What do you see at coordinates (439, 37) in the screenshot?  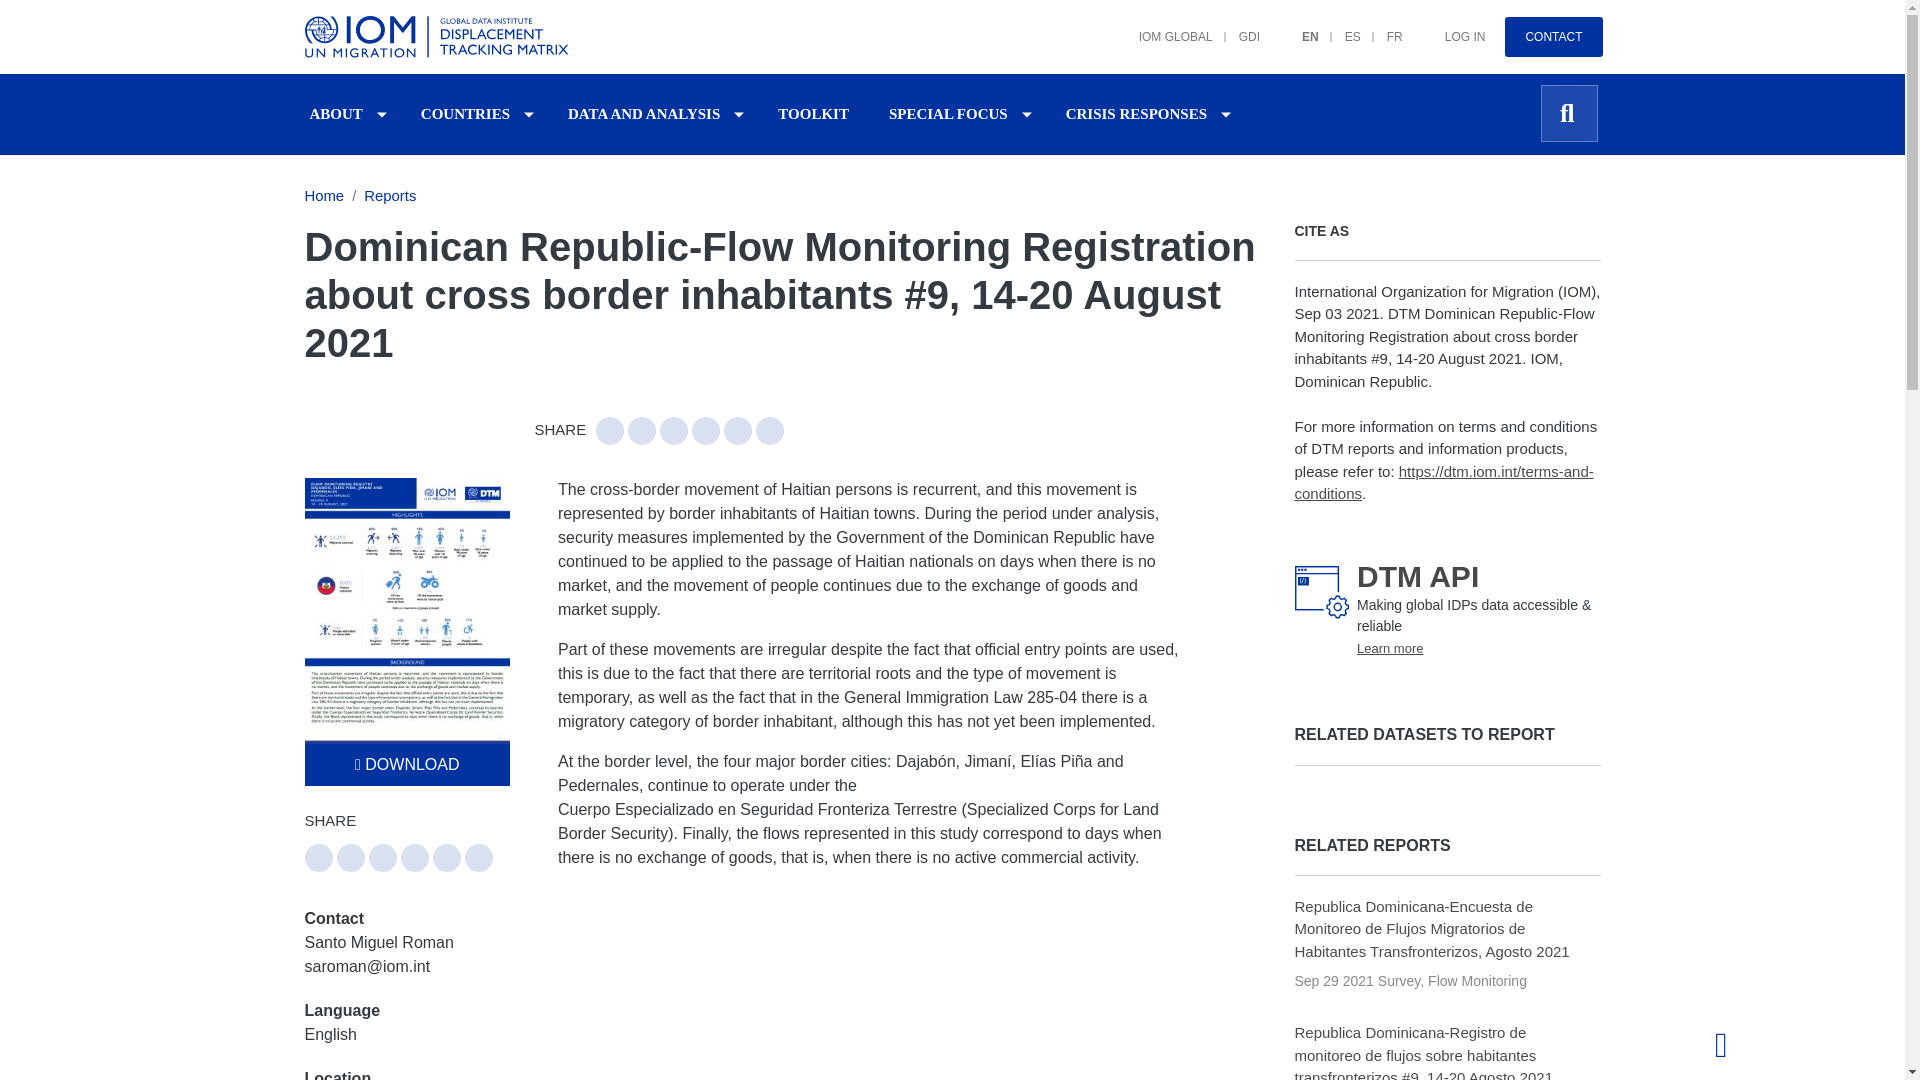 I see `Home` at bounding box center [439, 37].